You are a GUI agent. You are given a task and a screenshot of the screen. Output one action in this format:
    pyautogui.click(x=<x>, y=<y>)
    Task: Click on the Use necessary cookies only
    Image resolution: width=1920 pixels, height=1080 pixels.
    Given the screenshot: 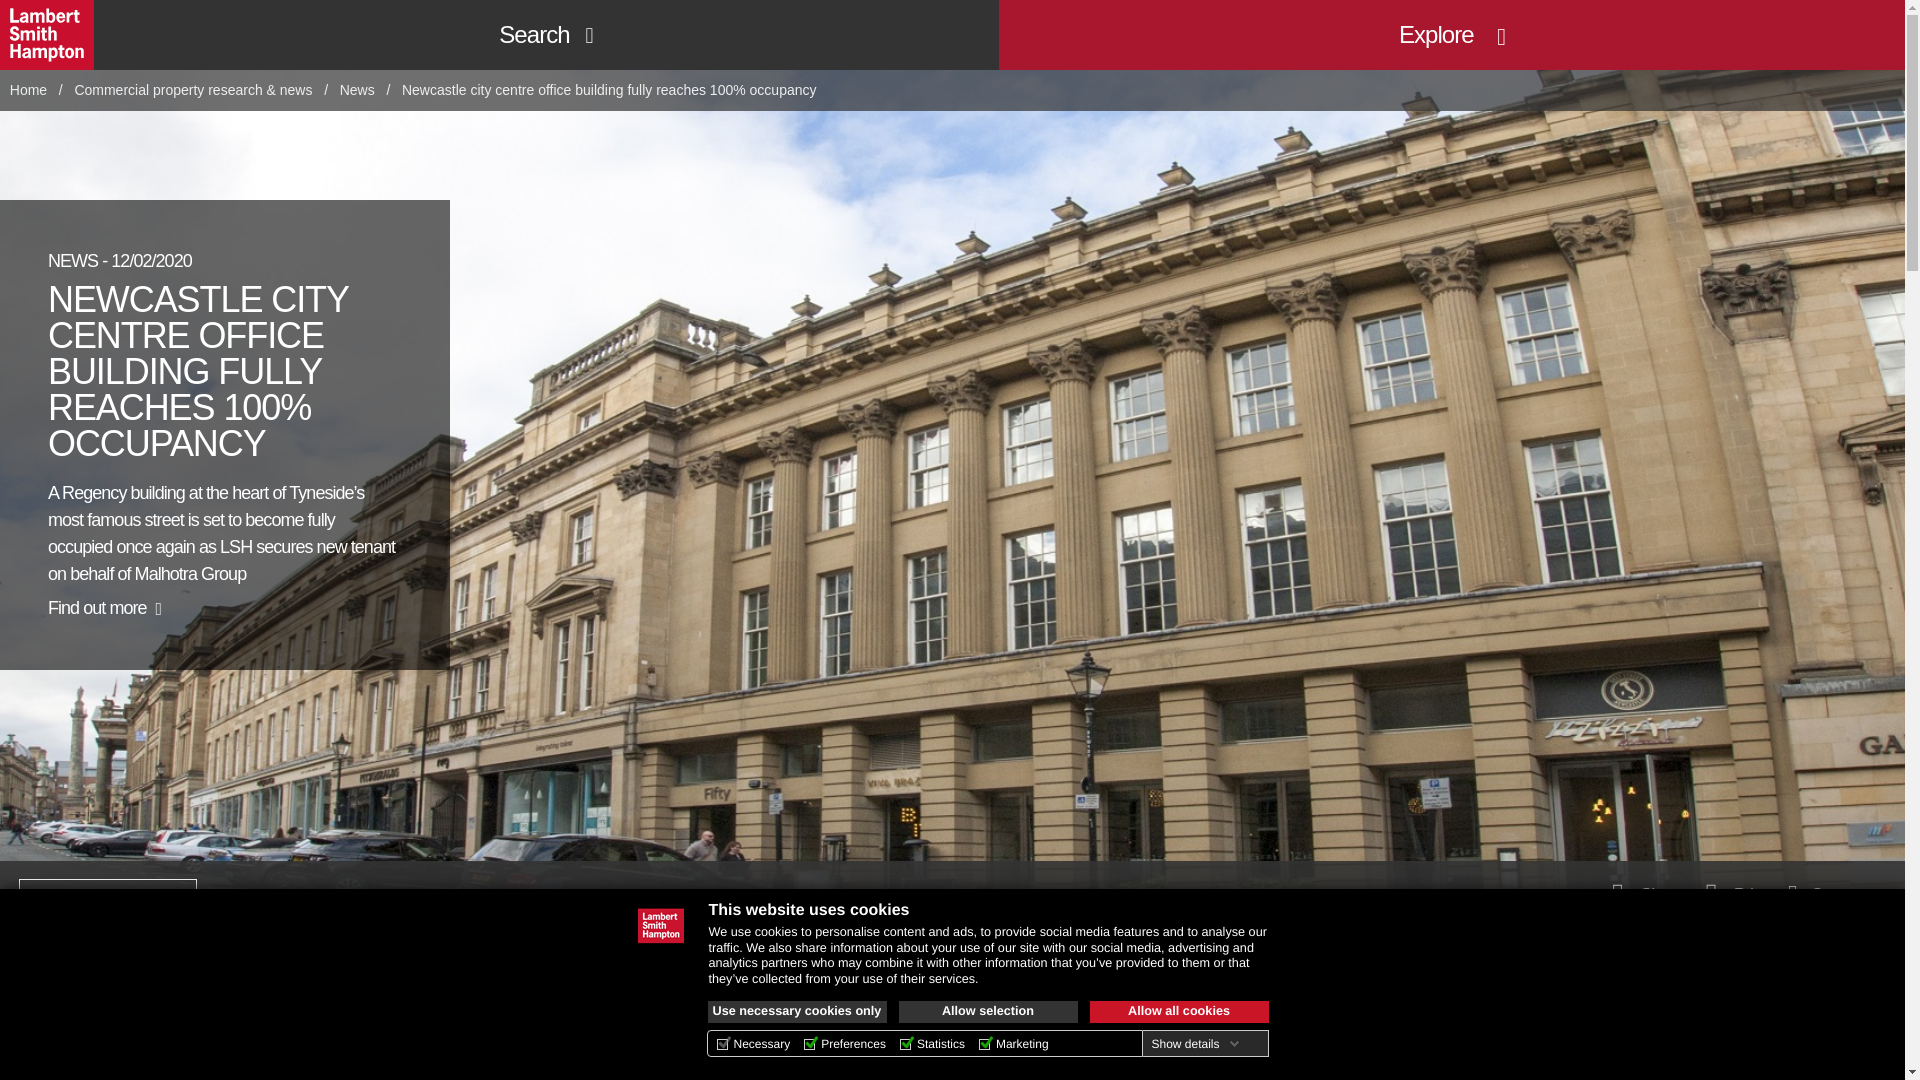 What is the action you would take?
    pyautogui.click(x=798, y=1012)
    